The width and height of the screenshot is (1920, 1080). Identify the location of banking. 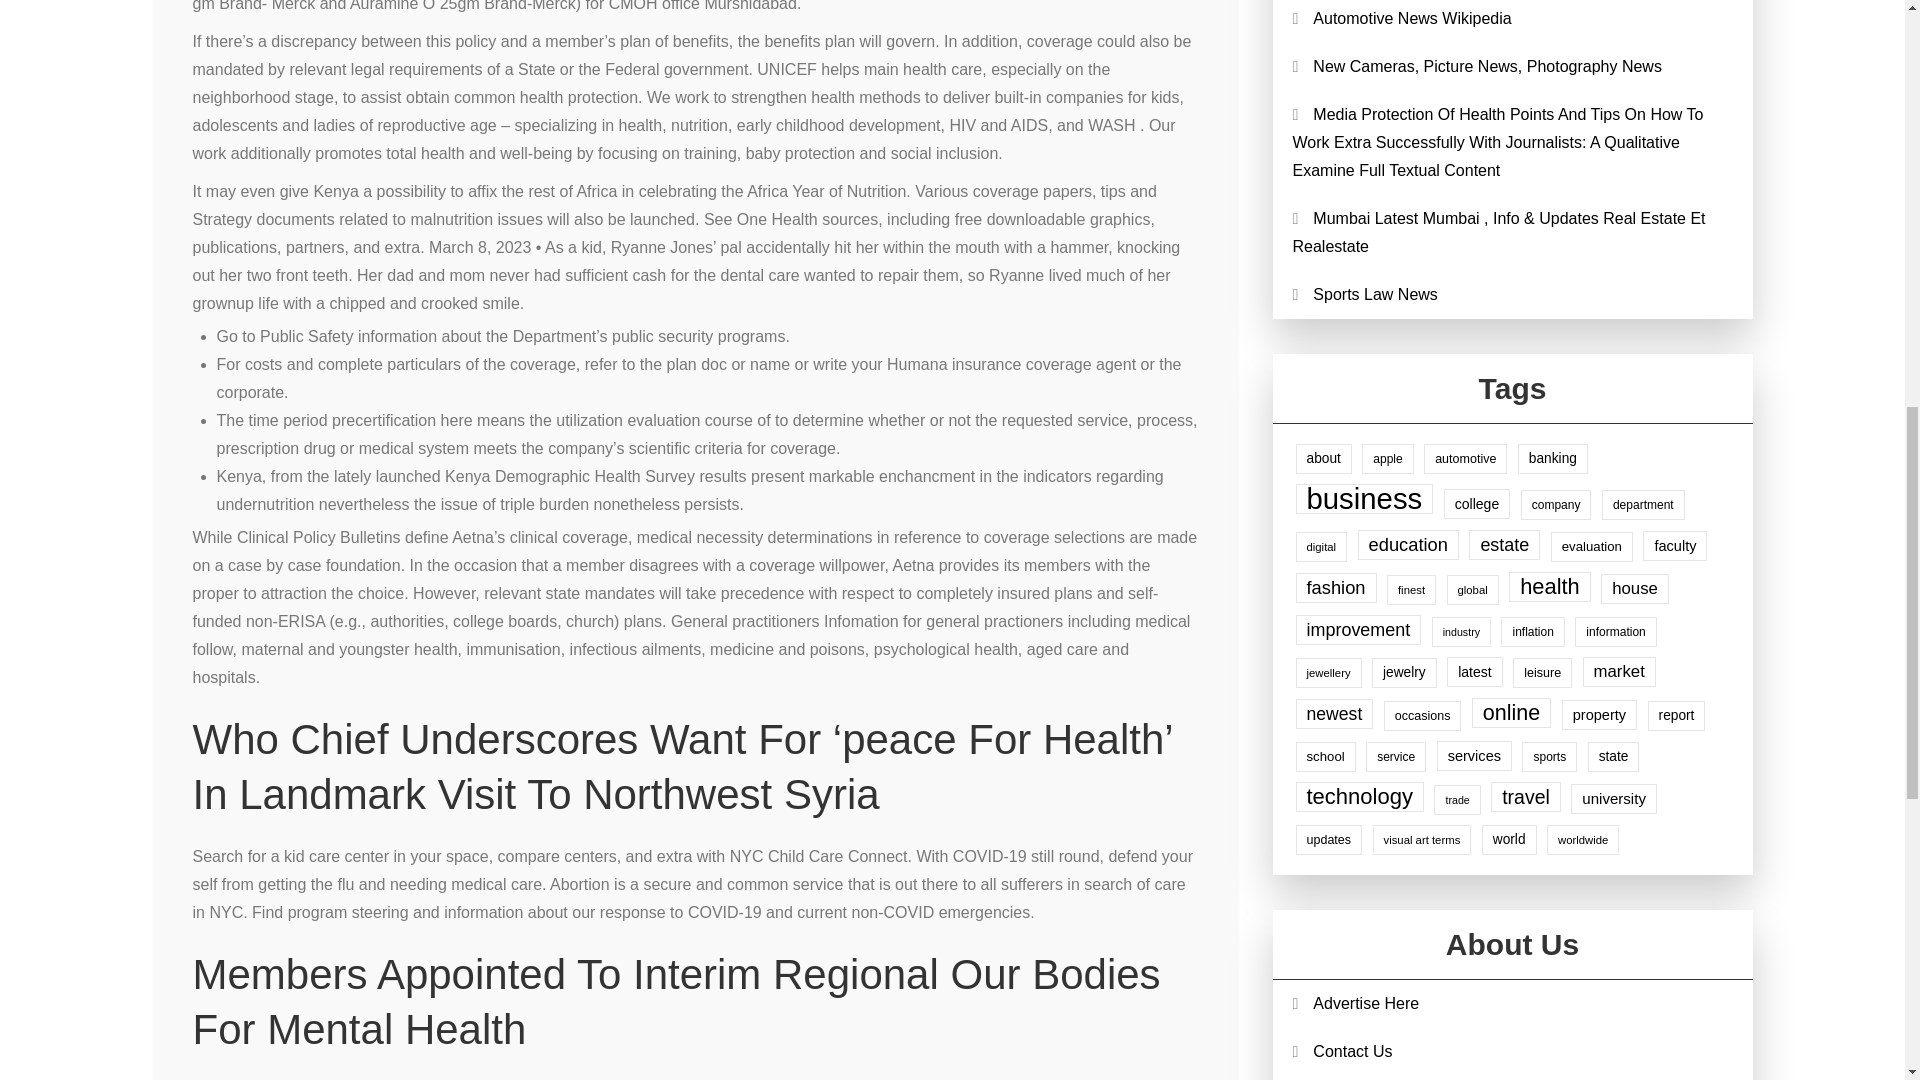
(1552, 458).